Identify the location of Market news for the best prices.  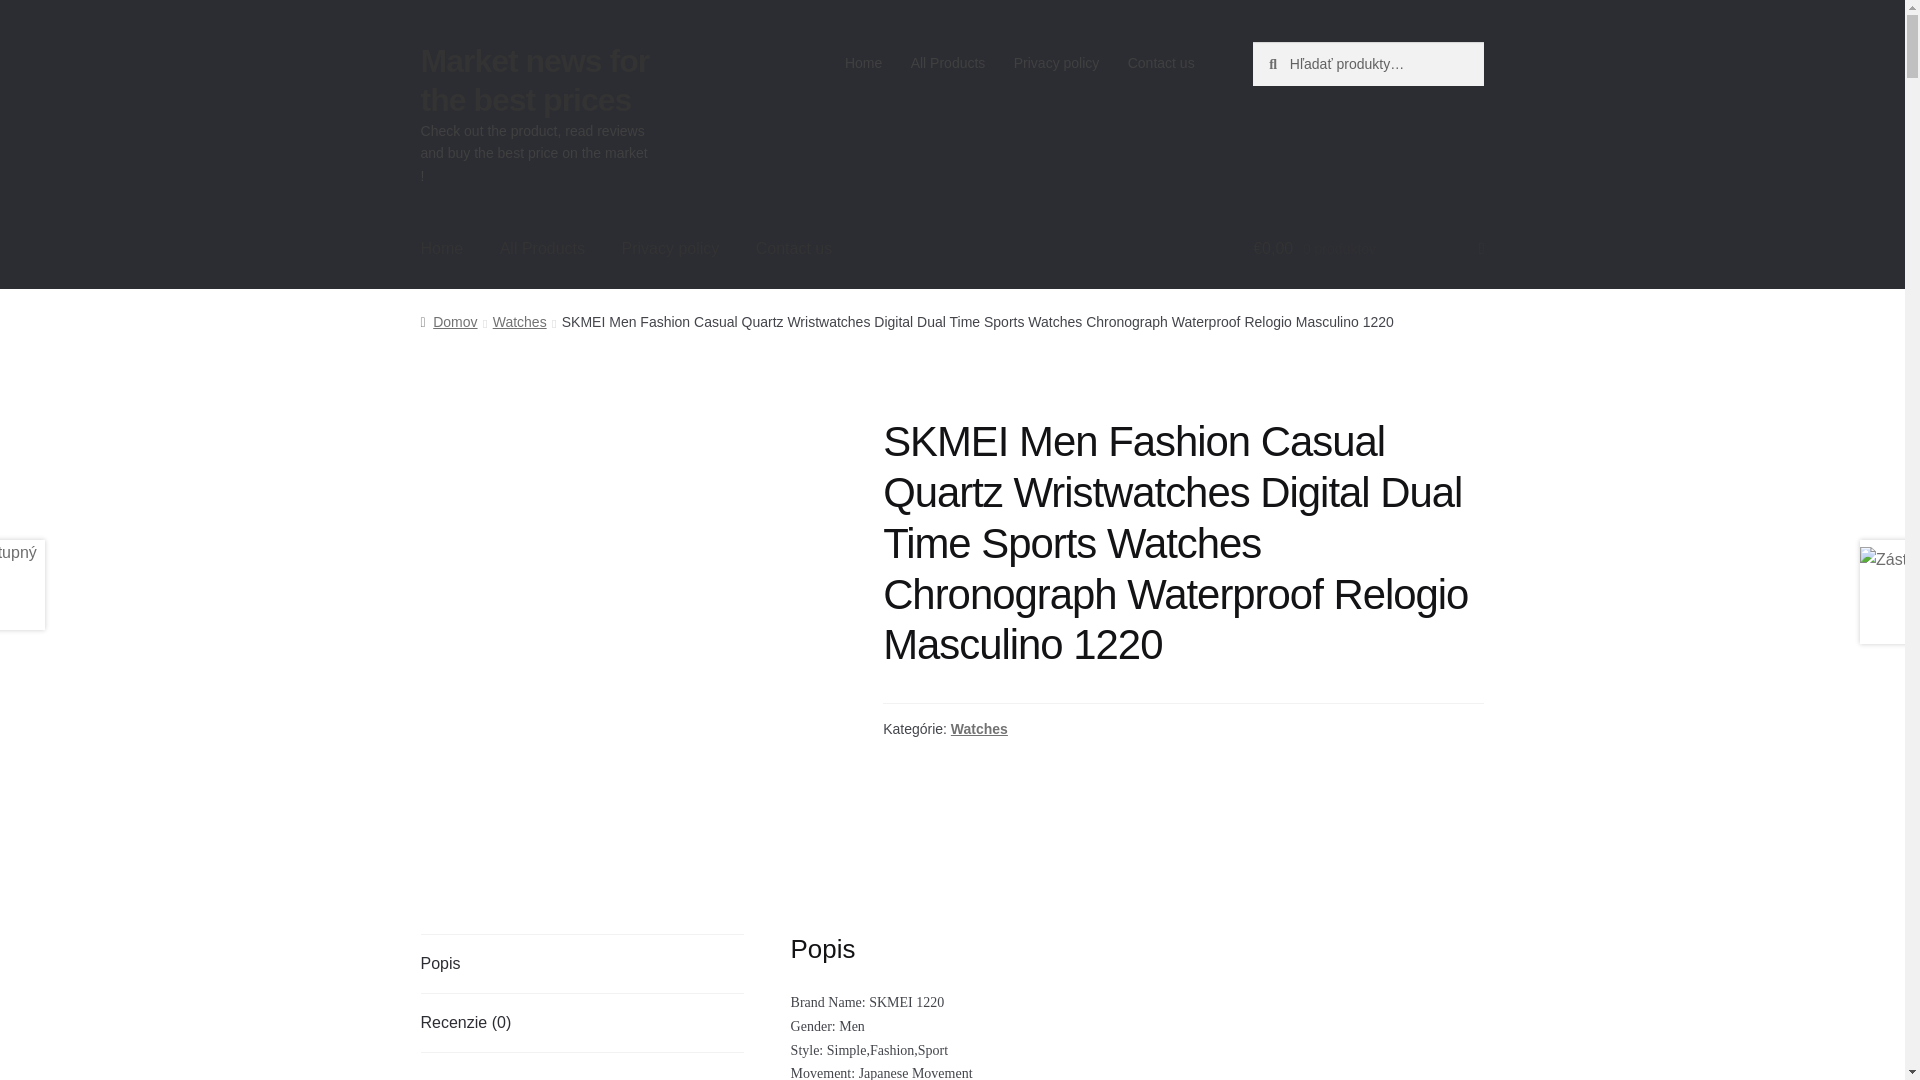
(535, 80).